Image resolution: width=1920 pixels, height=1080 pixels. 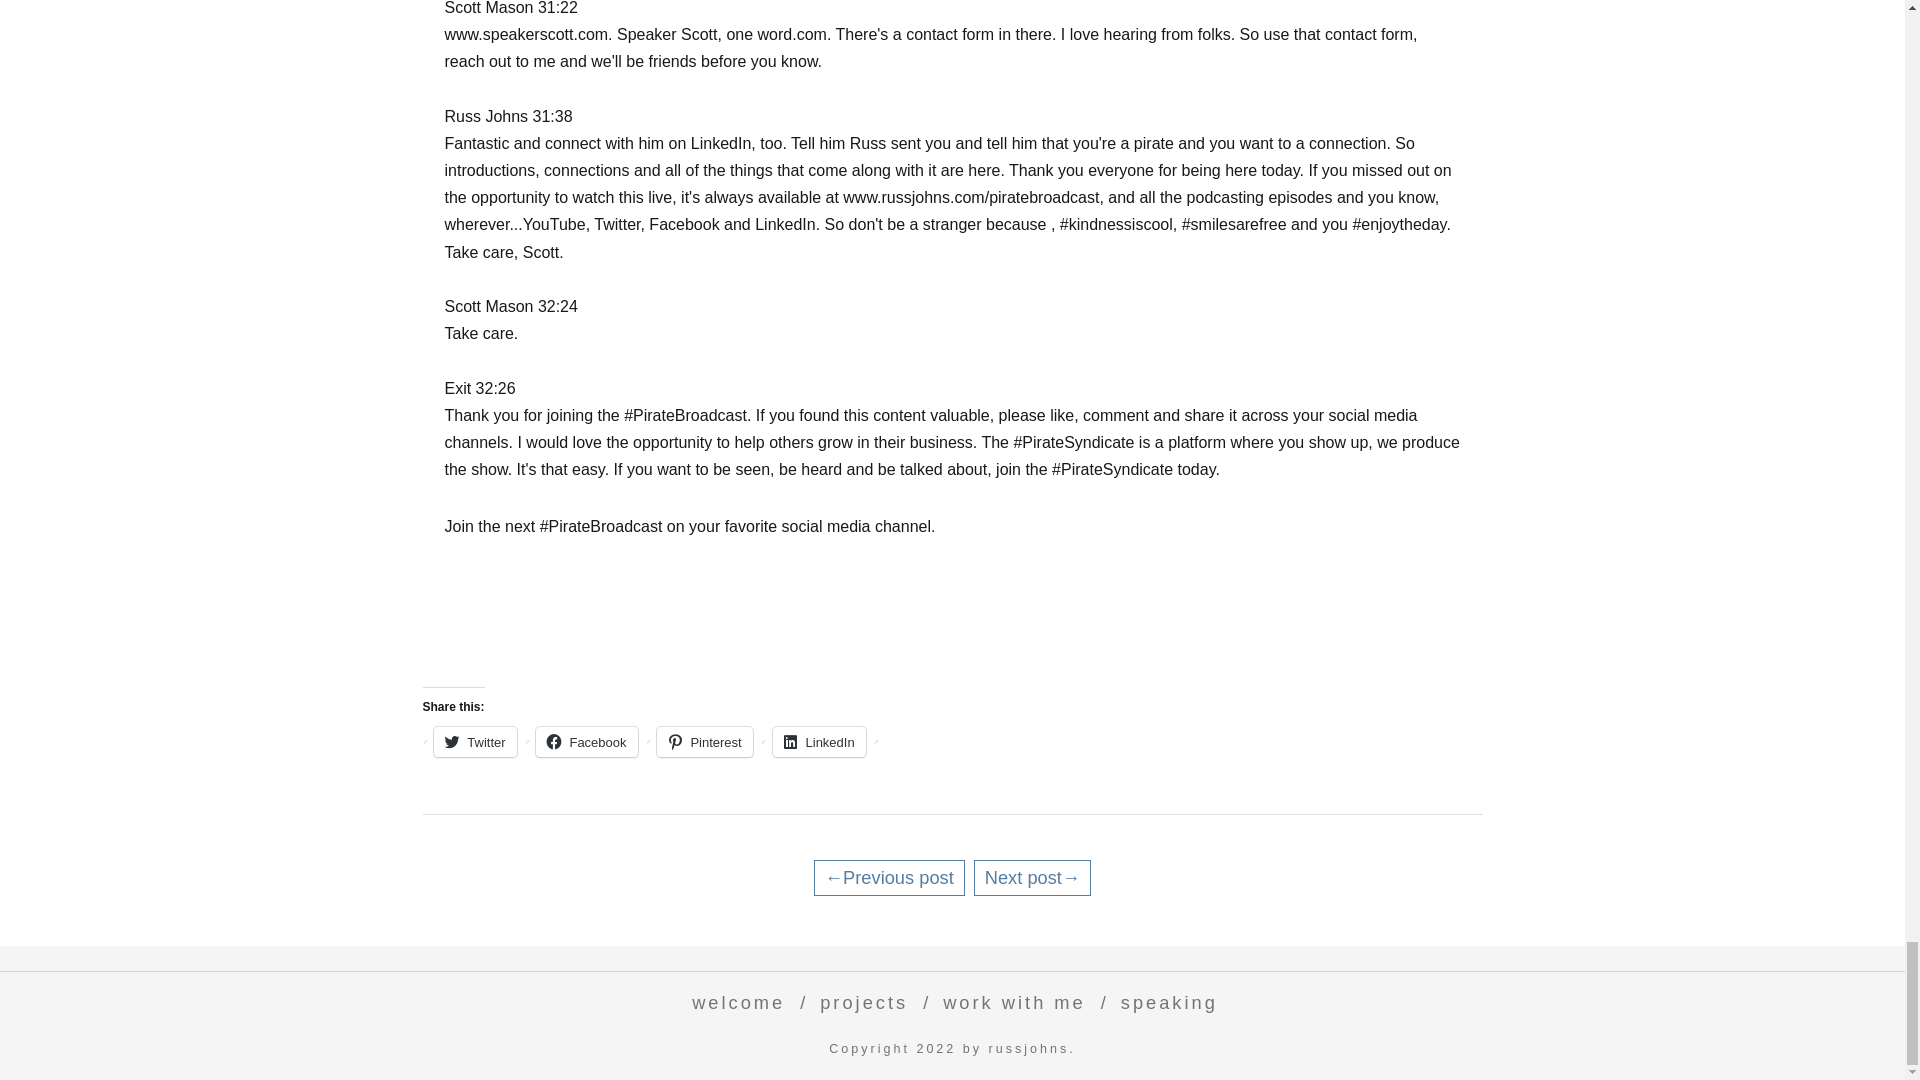 What do you see at coordinates (586, 742) in the screenshot?
I see `Facebook` at bounding box center [586, 742].